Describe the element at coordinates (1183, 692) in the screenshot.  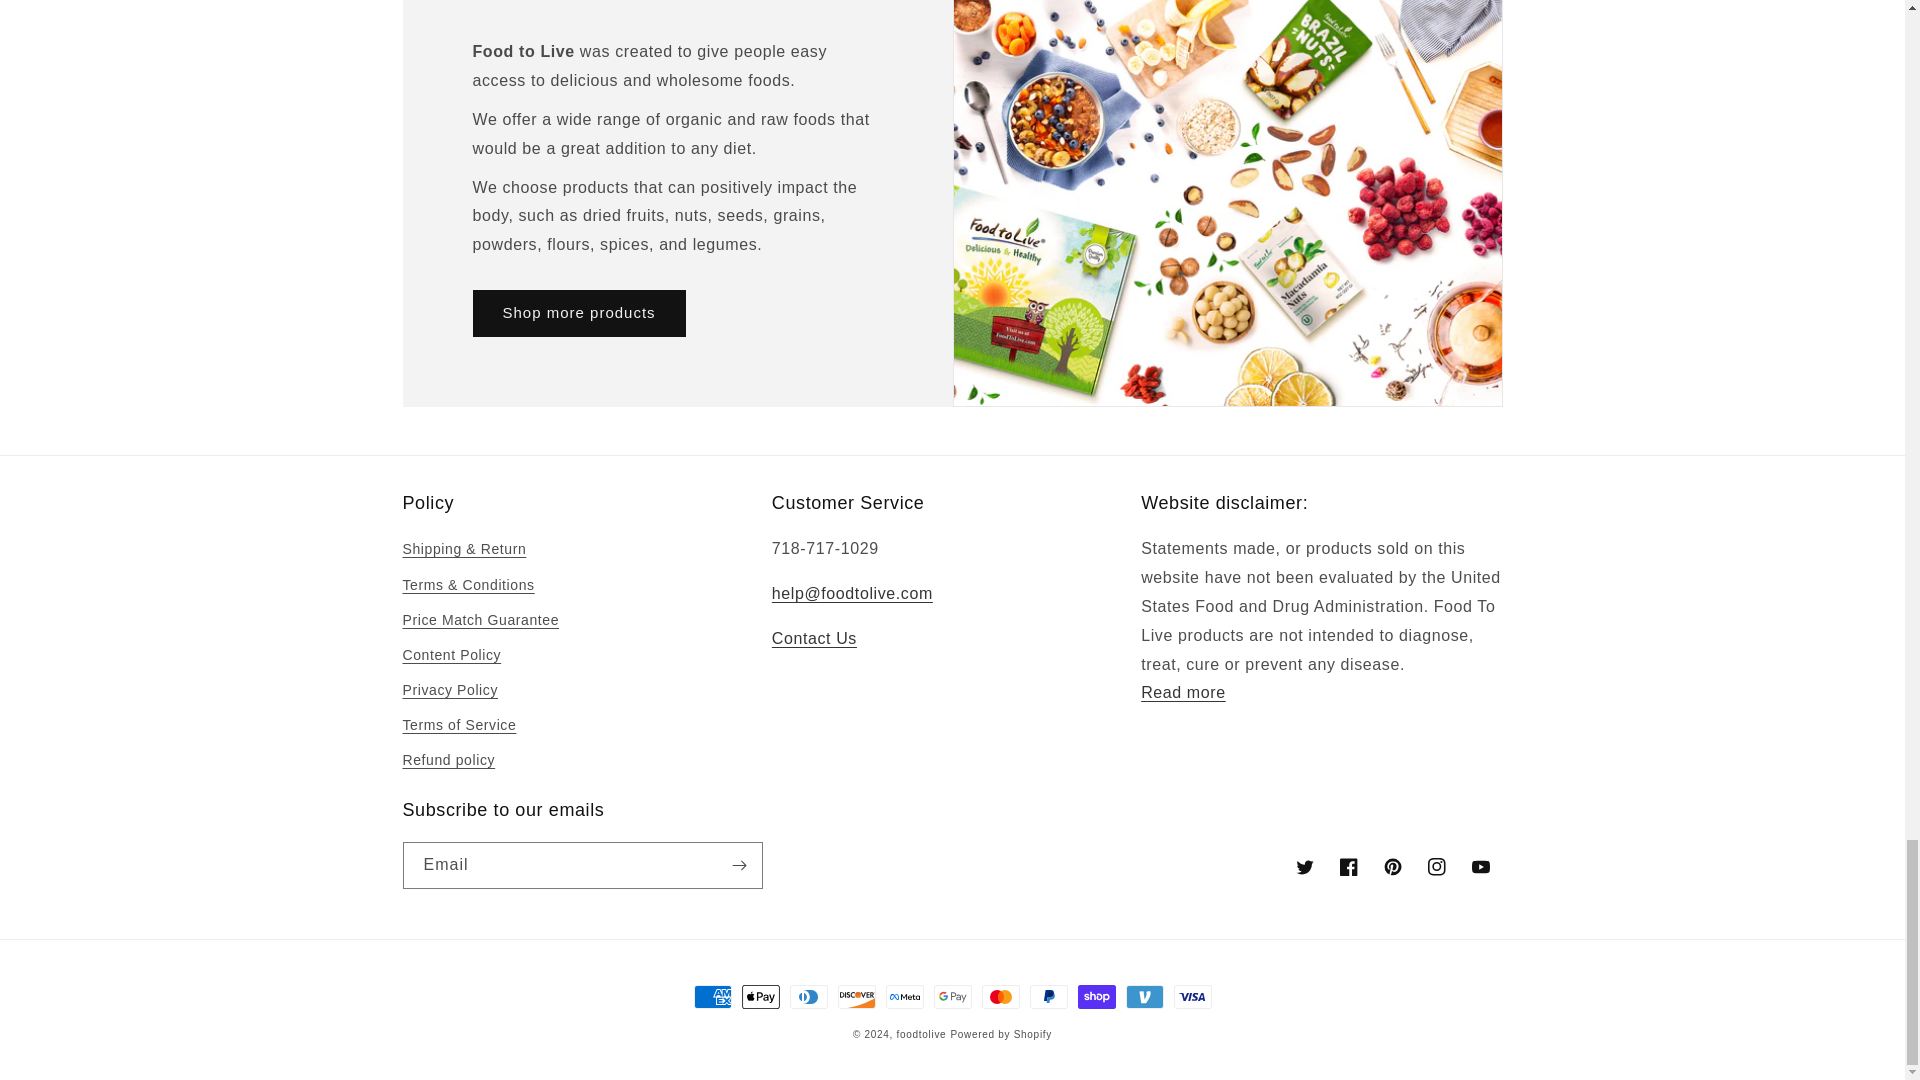
I see `Privacy Policy` at that location.